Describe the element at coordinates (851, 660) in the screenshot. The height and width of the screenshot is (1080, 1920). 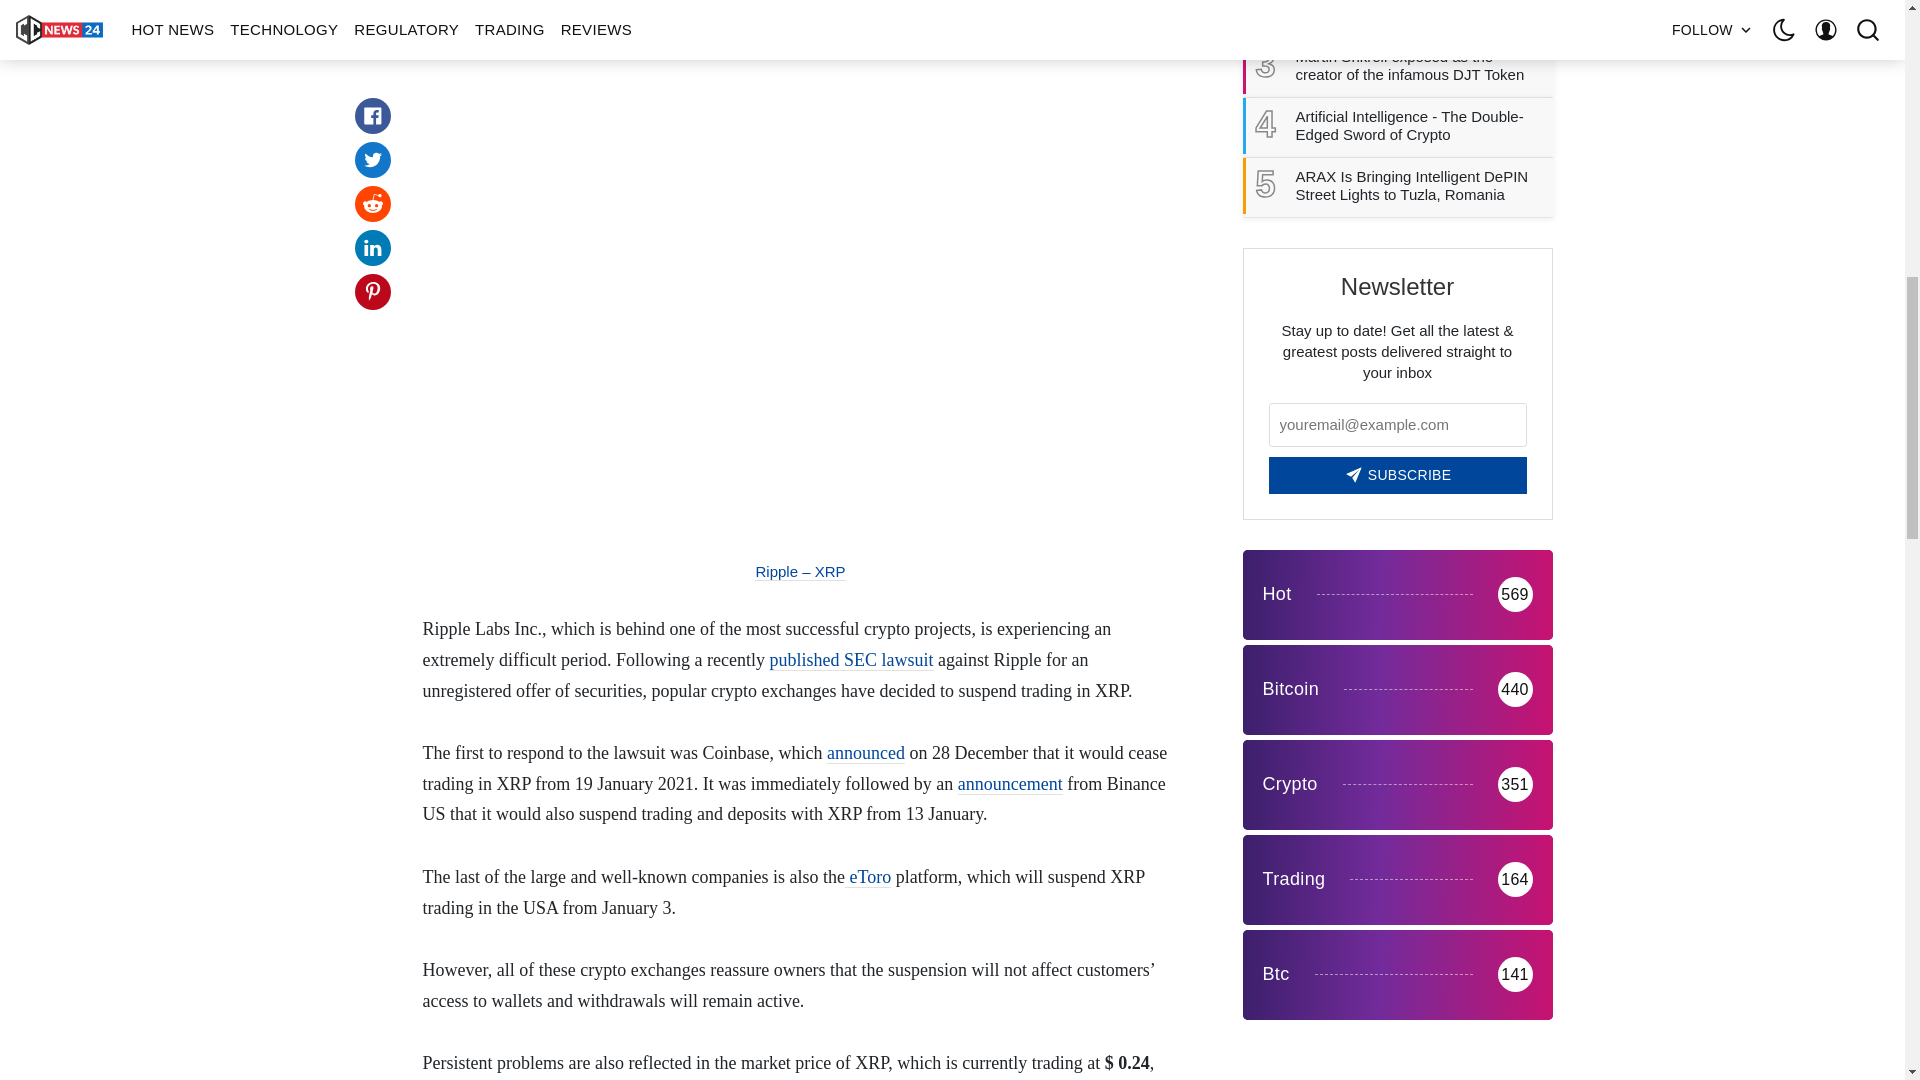
I see `published SEC lawsuit` at that location.